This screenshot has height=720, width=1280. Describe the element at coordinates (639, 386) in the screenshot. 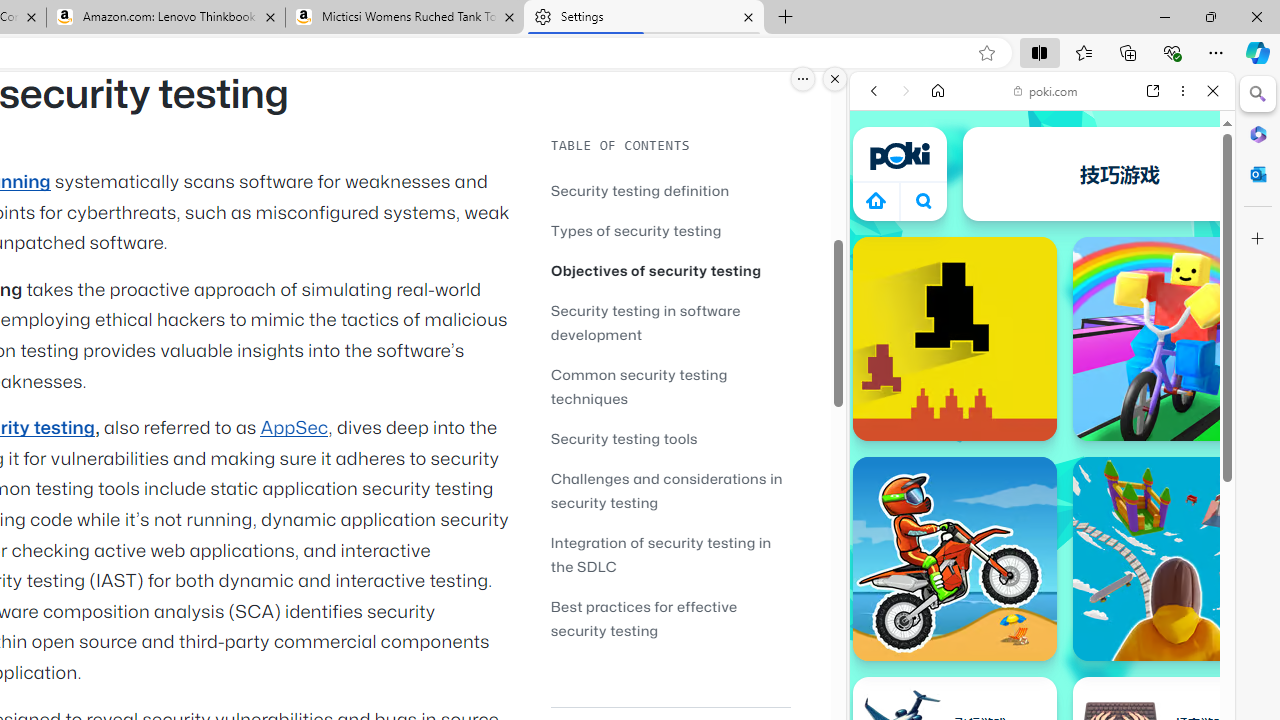

I see `Common security testing techniques` at that location.